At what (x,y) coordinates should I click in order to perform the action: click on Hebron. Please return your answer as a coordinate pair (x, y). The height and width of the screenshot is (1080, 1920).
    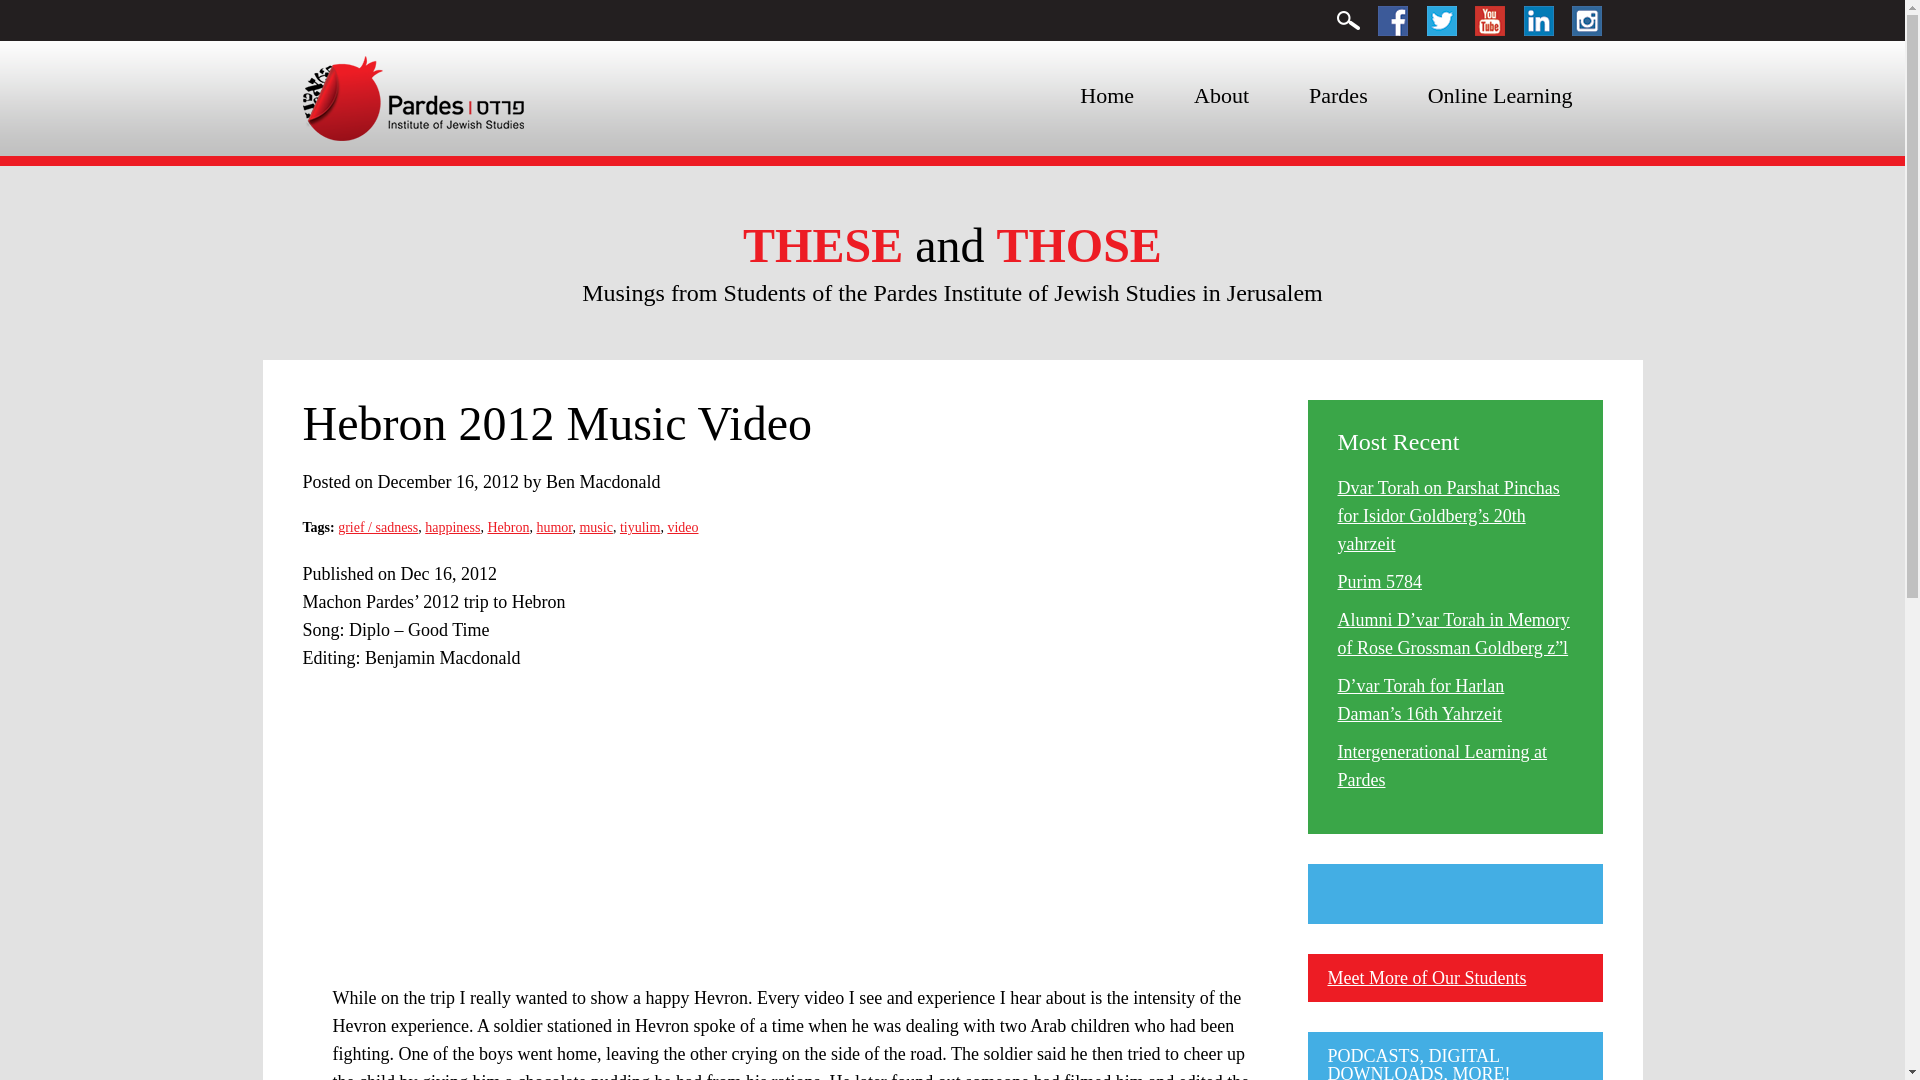
    Looking at the image, I should click on (508, 526).